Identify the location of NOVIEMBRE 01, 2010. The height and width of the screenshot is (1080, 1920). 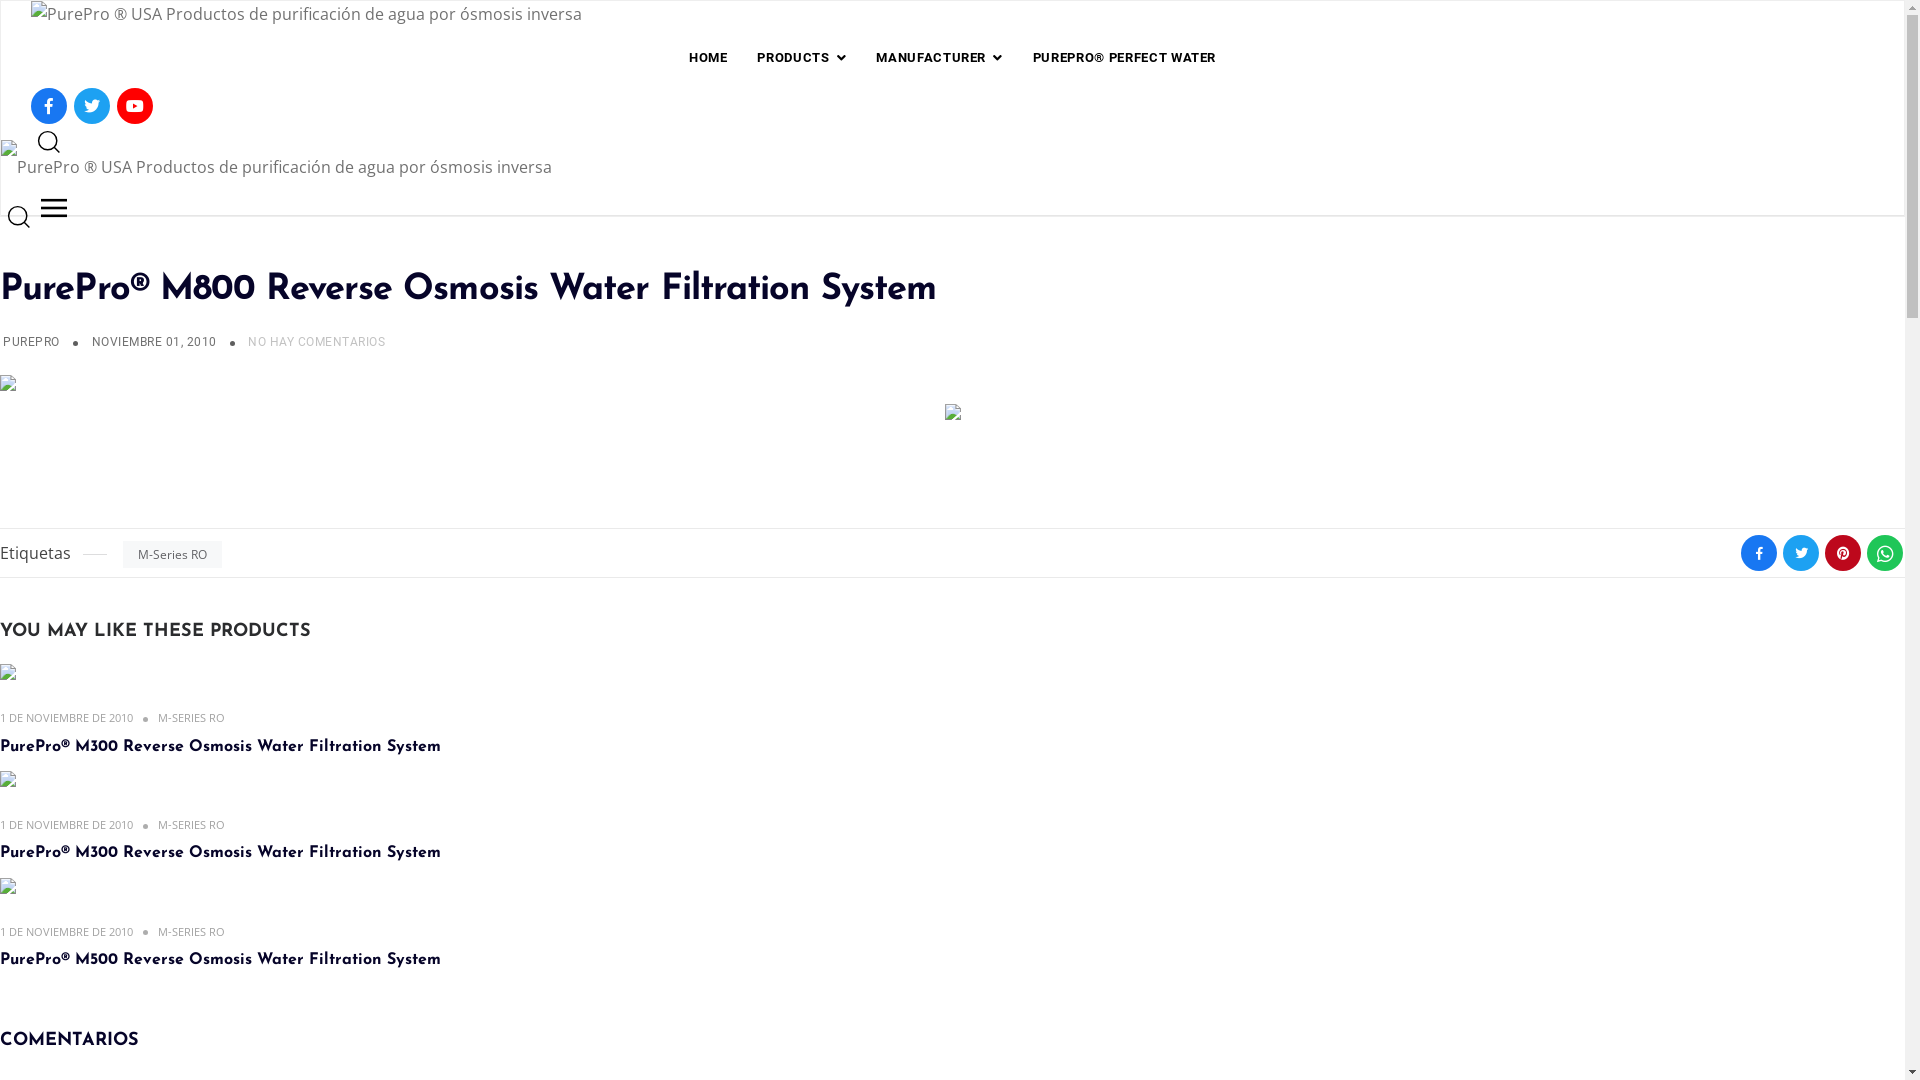
(156, 342).